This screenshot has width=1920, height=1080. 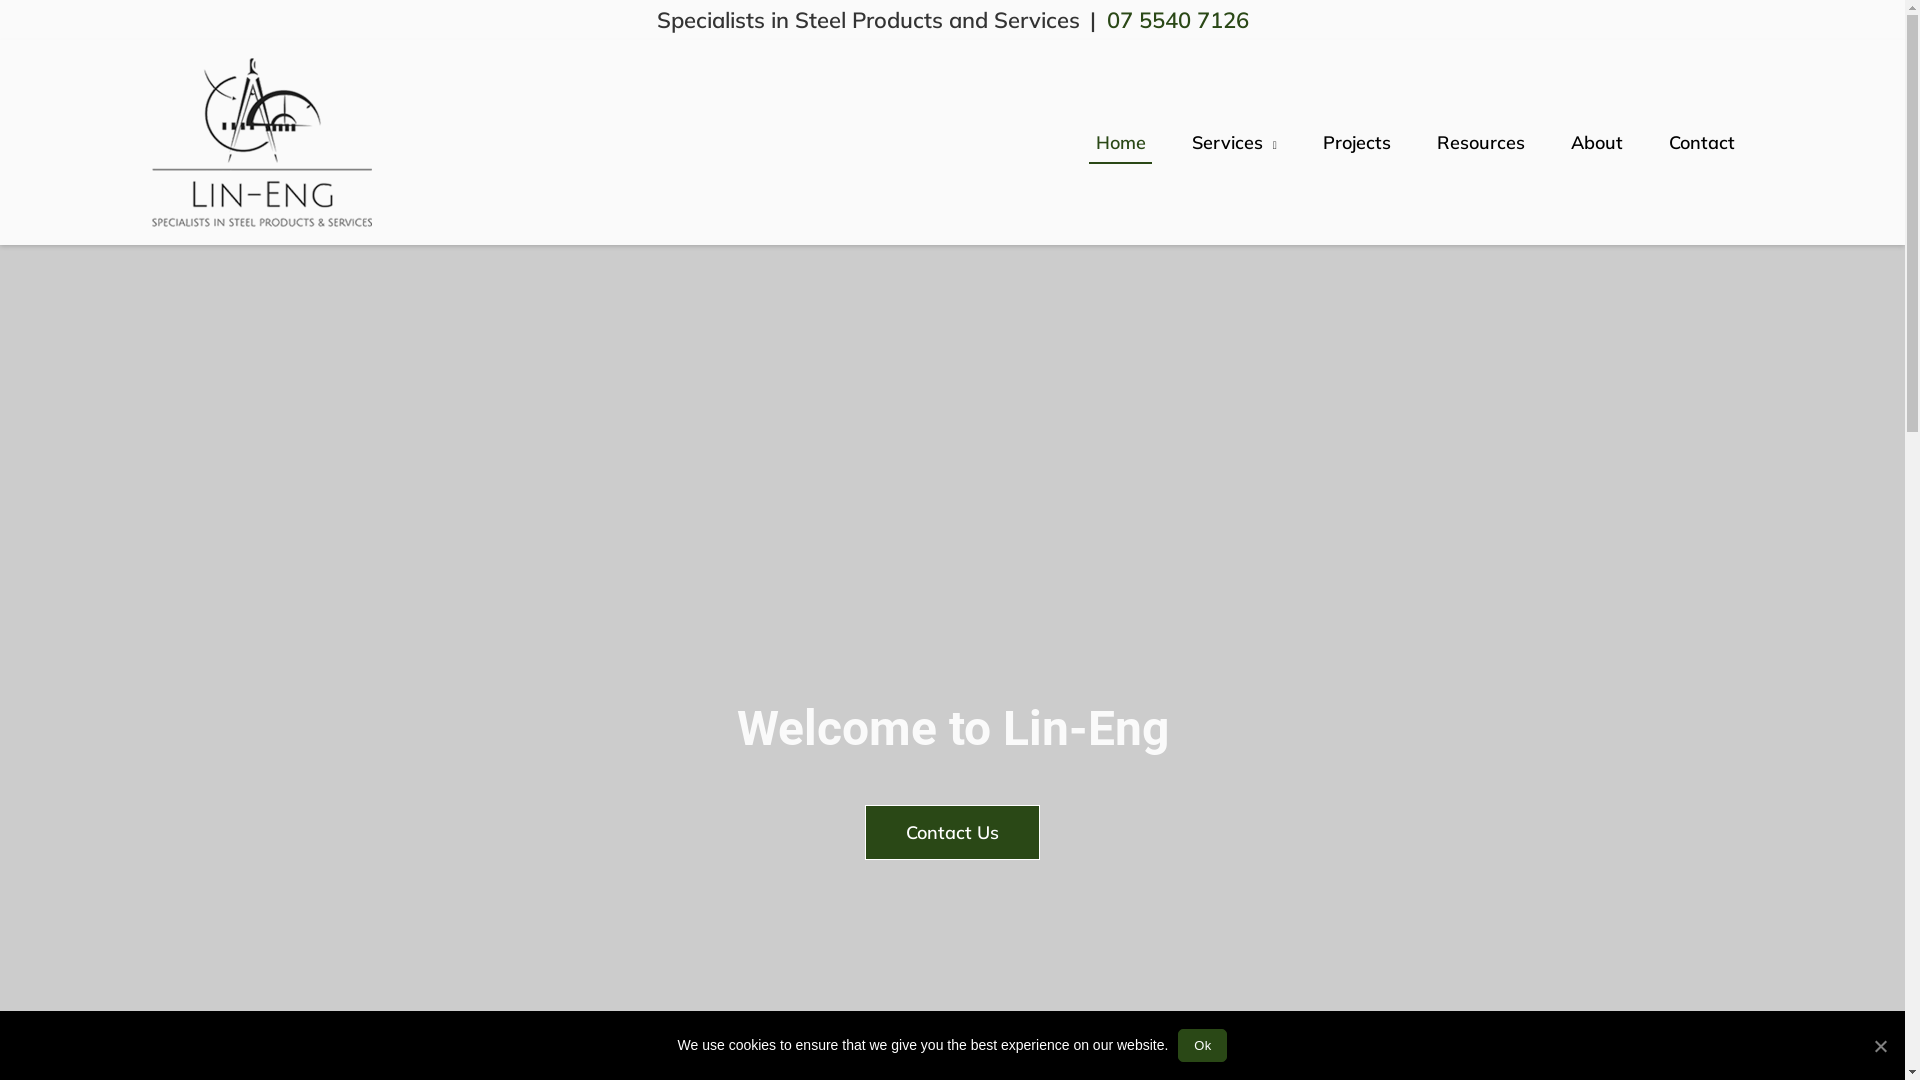 I want to click on About, so click(x=1597, y=142).